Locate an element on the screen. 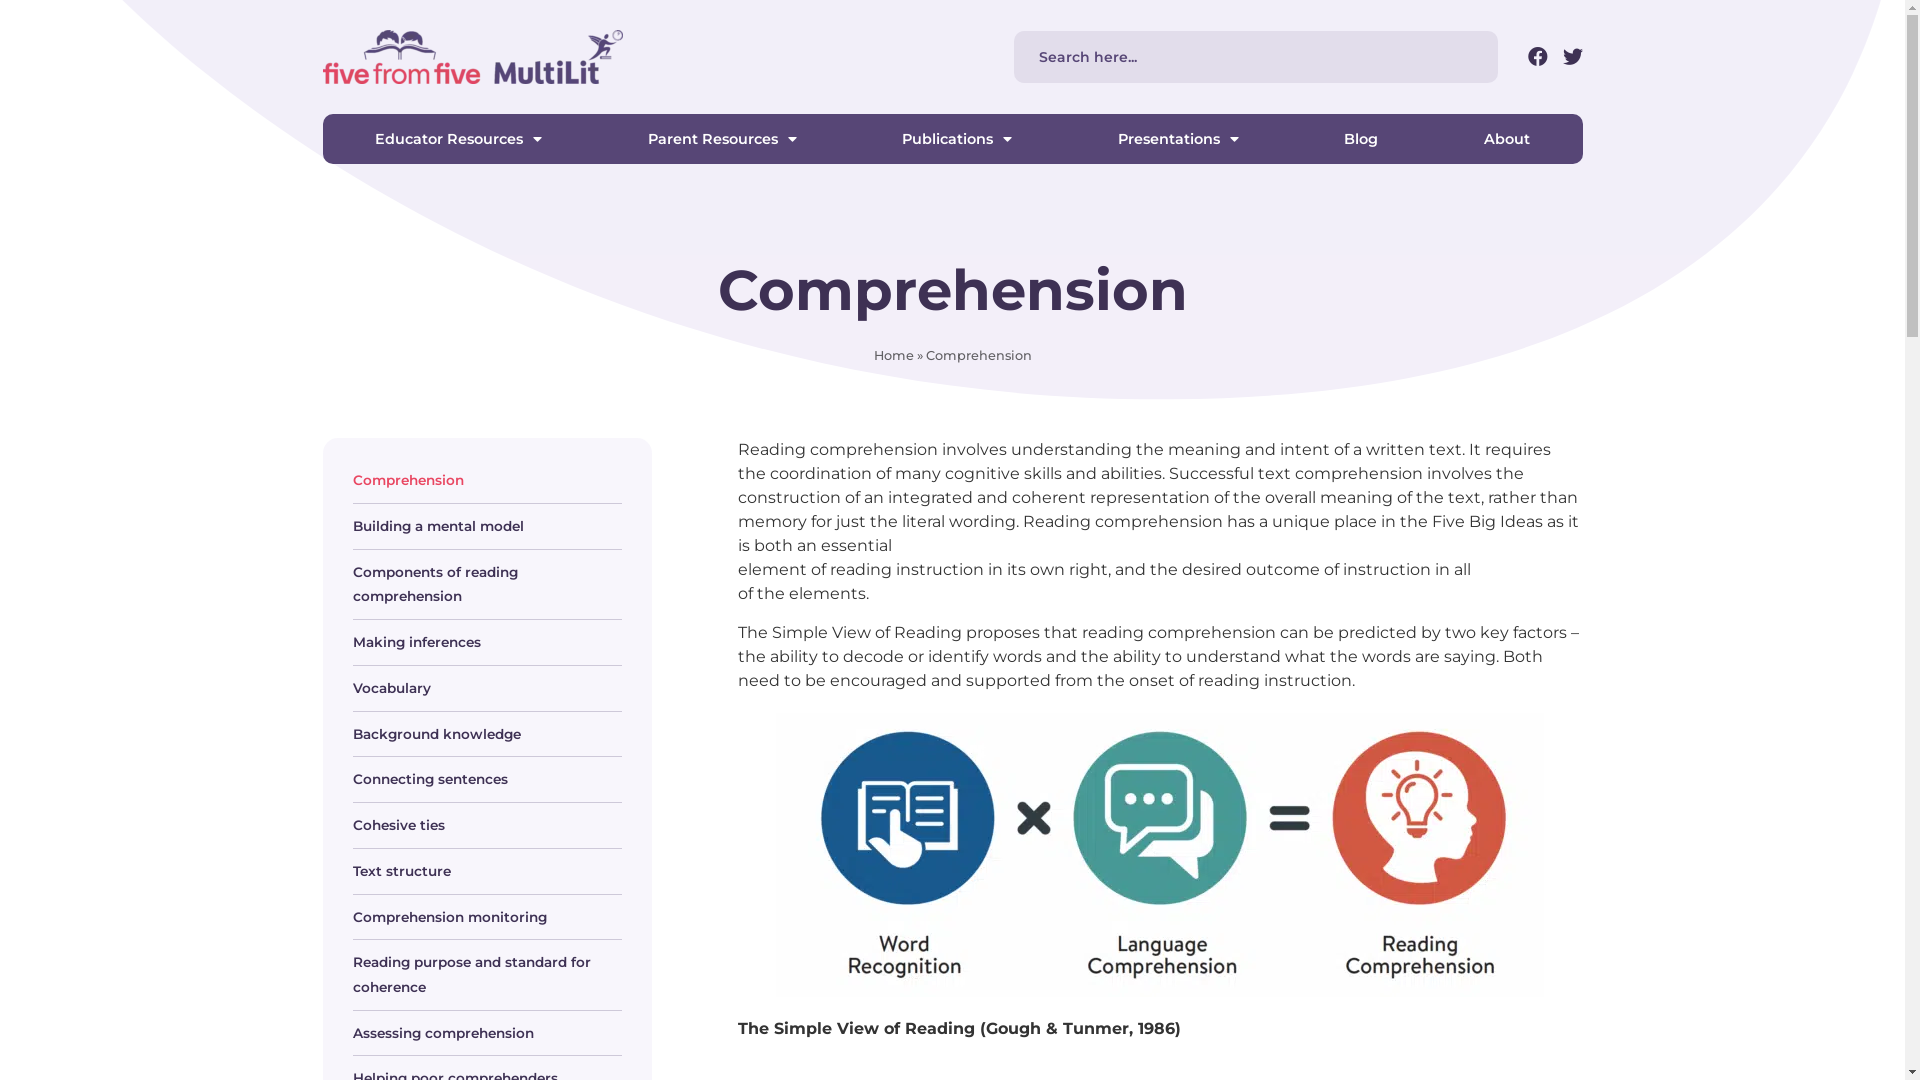 The height and width of the screenshot is (1080, 1920). Making inferences is located at coordinates (486, 642).